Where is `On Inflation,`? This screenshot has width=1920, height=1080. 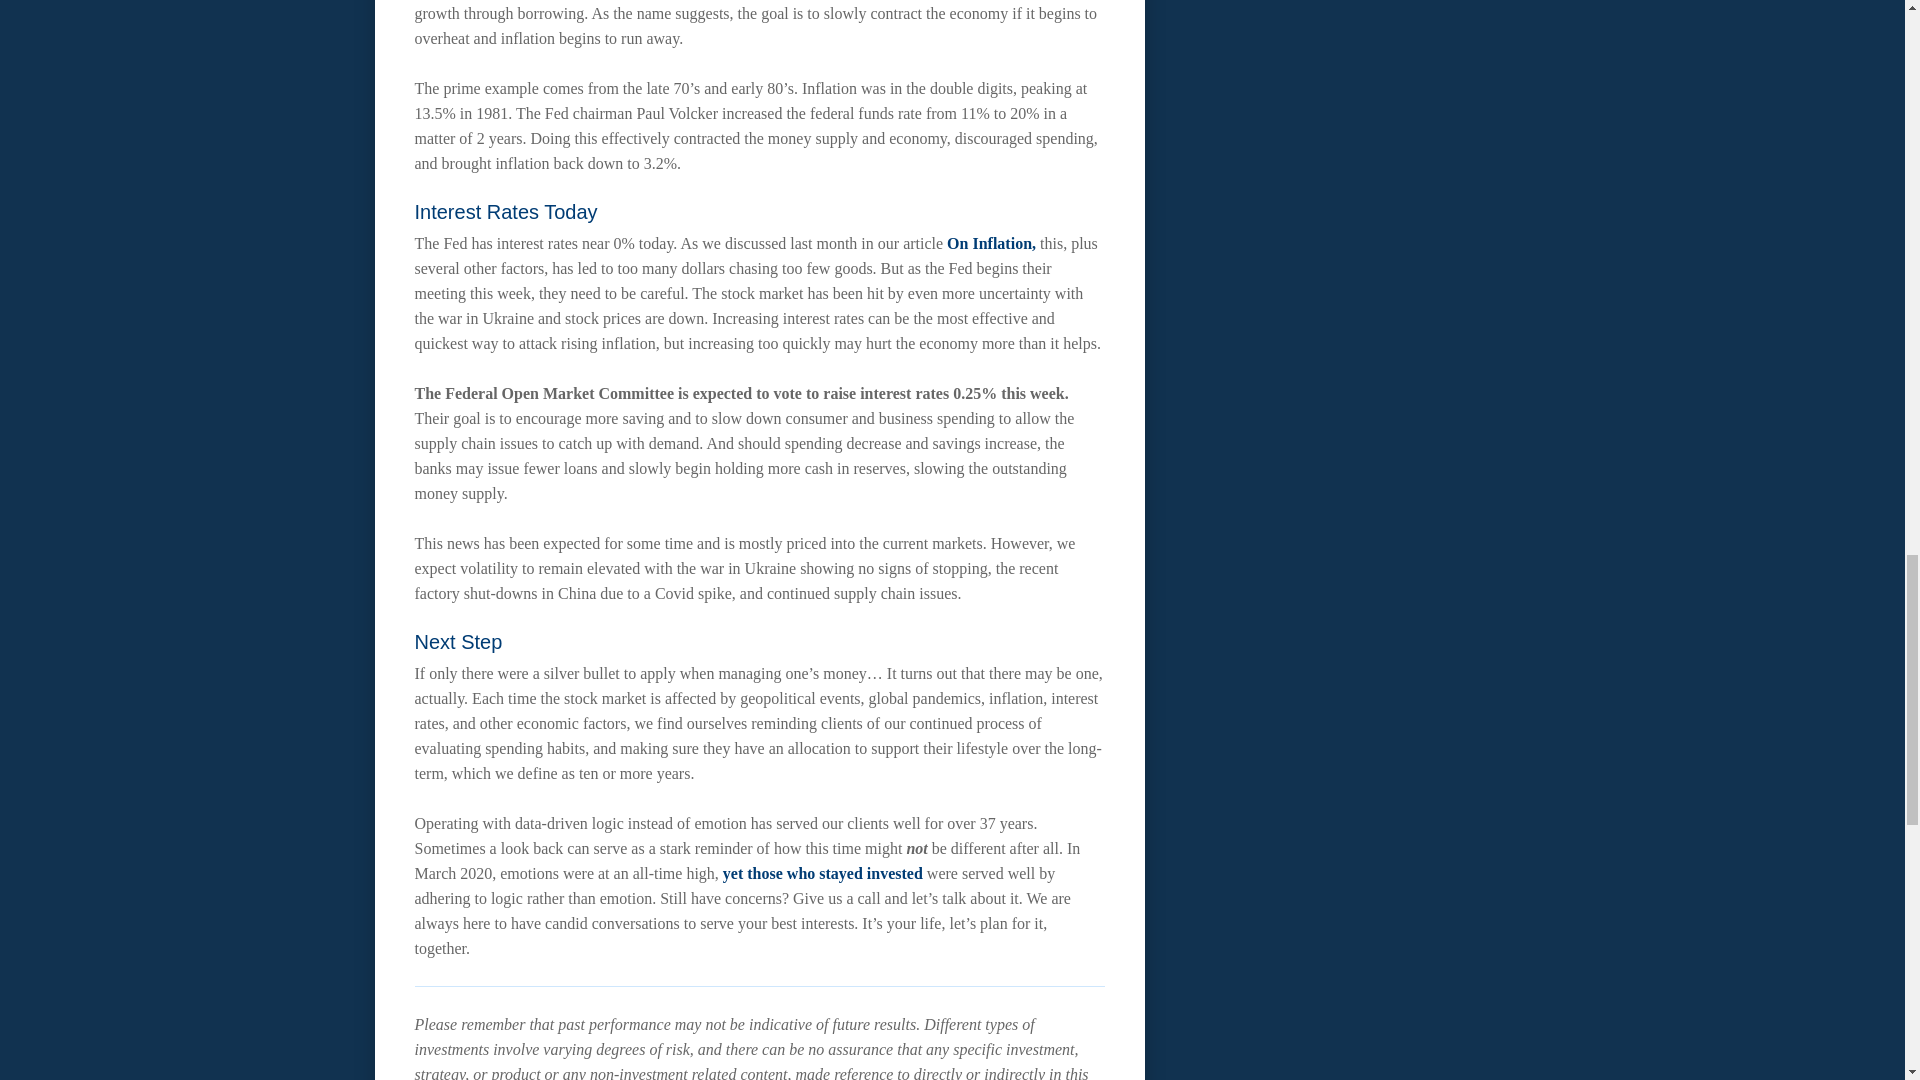 On Inflation, is located at coordinates (991, 243).